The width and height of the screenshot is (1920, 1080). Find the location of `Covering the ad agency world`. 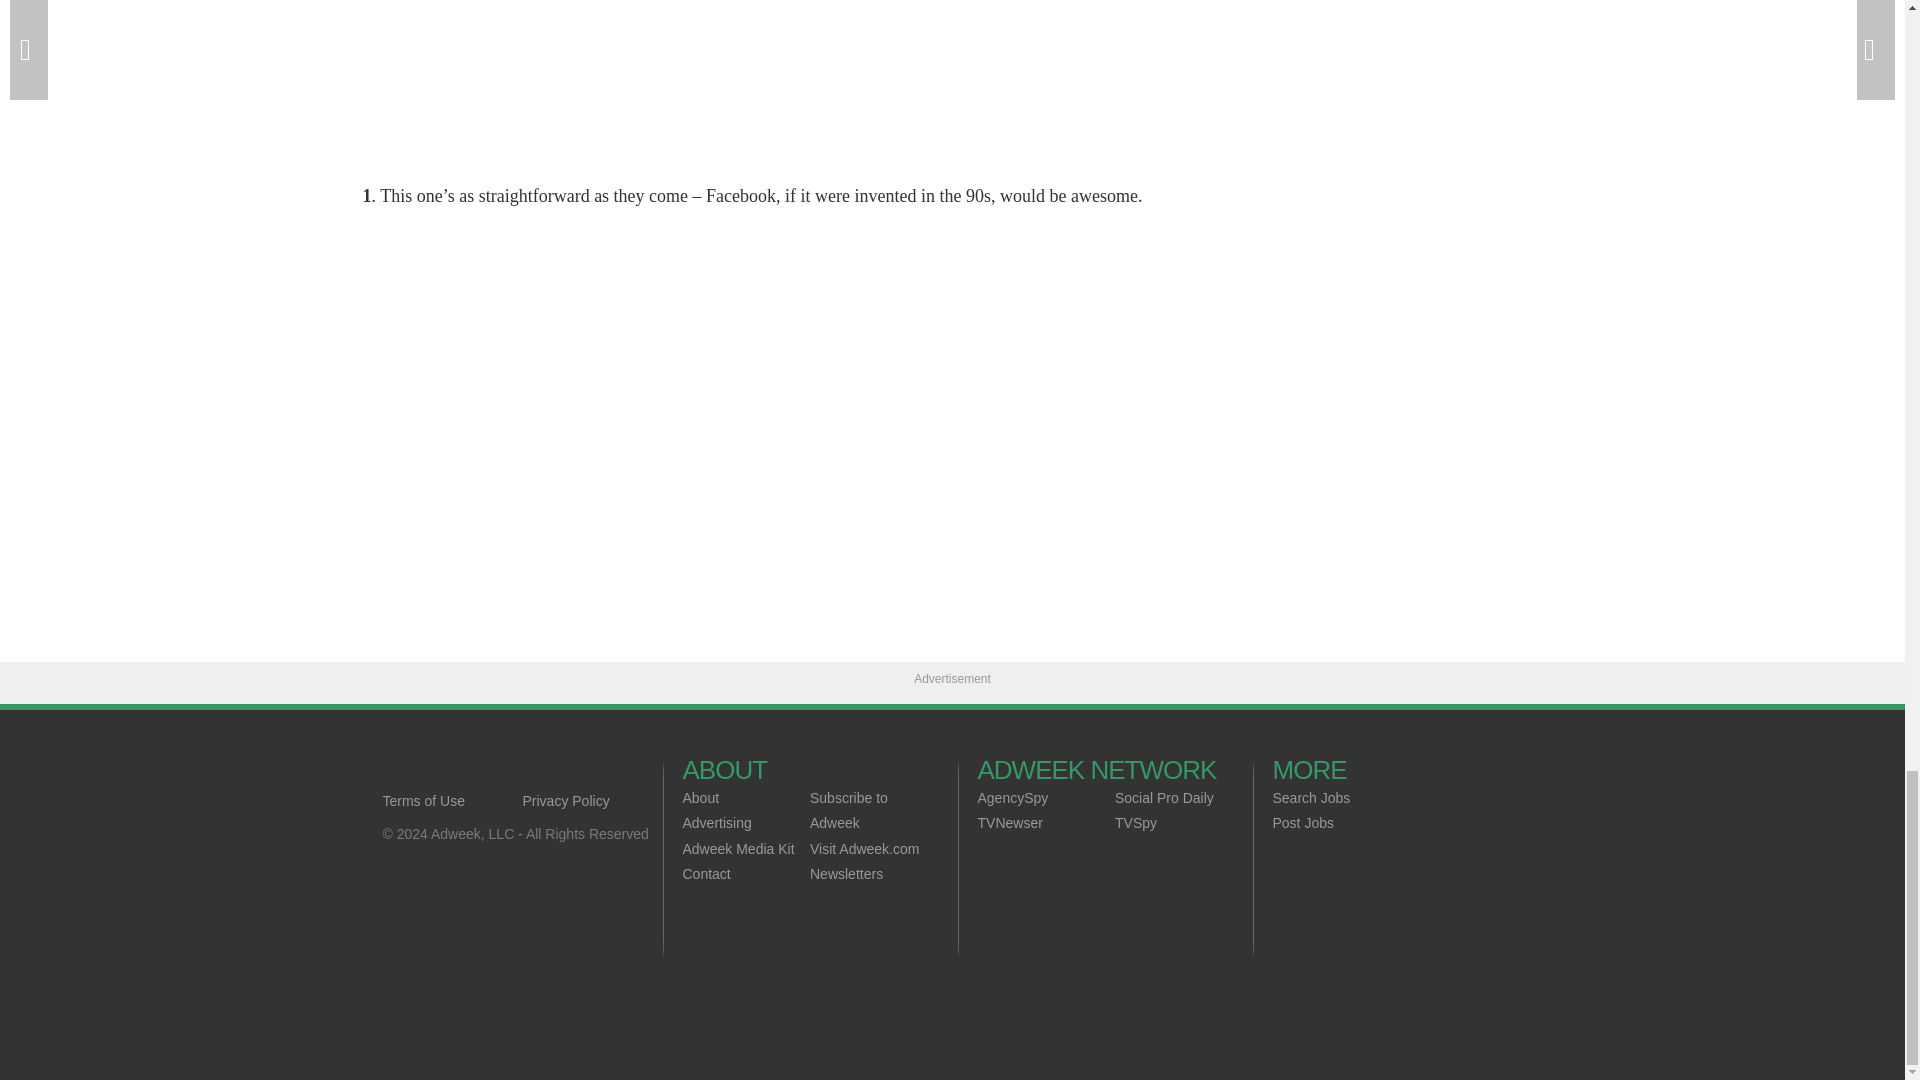

Covering the ad agency world is located at coordinates (522, 770).